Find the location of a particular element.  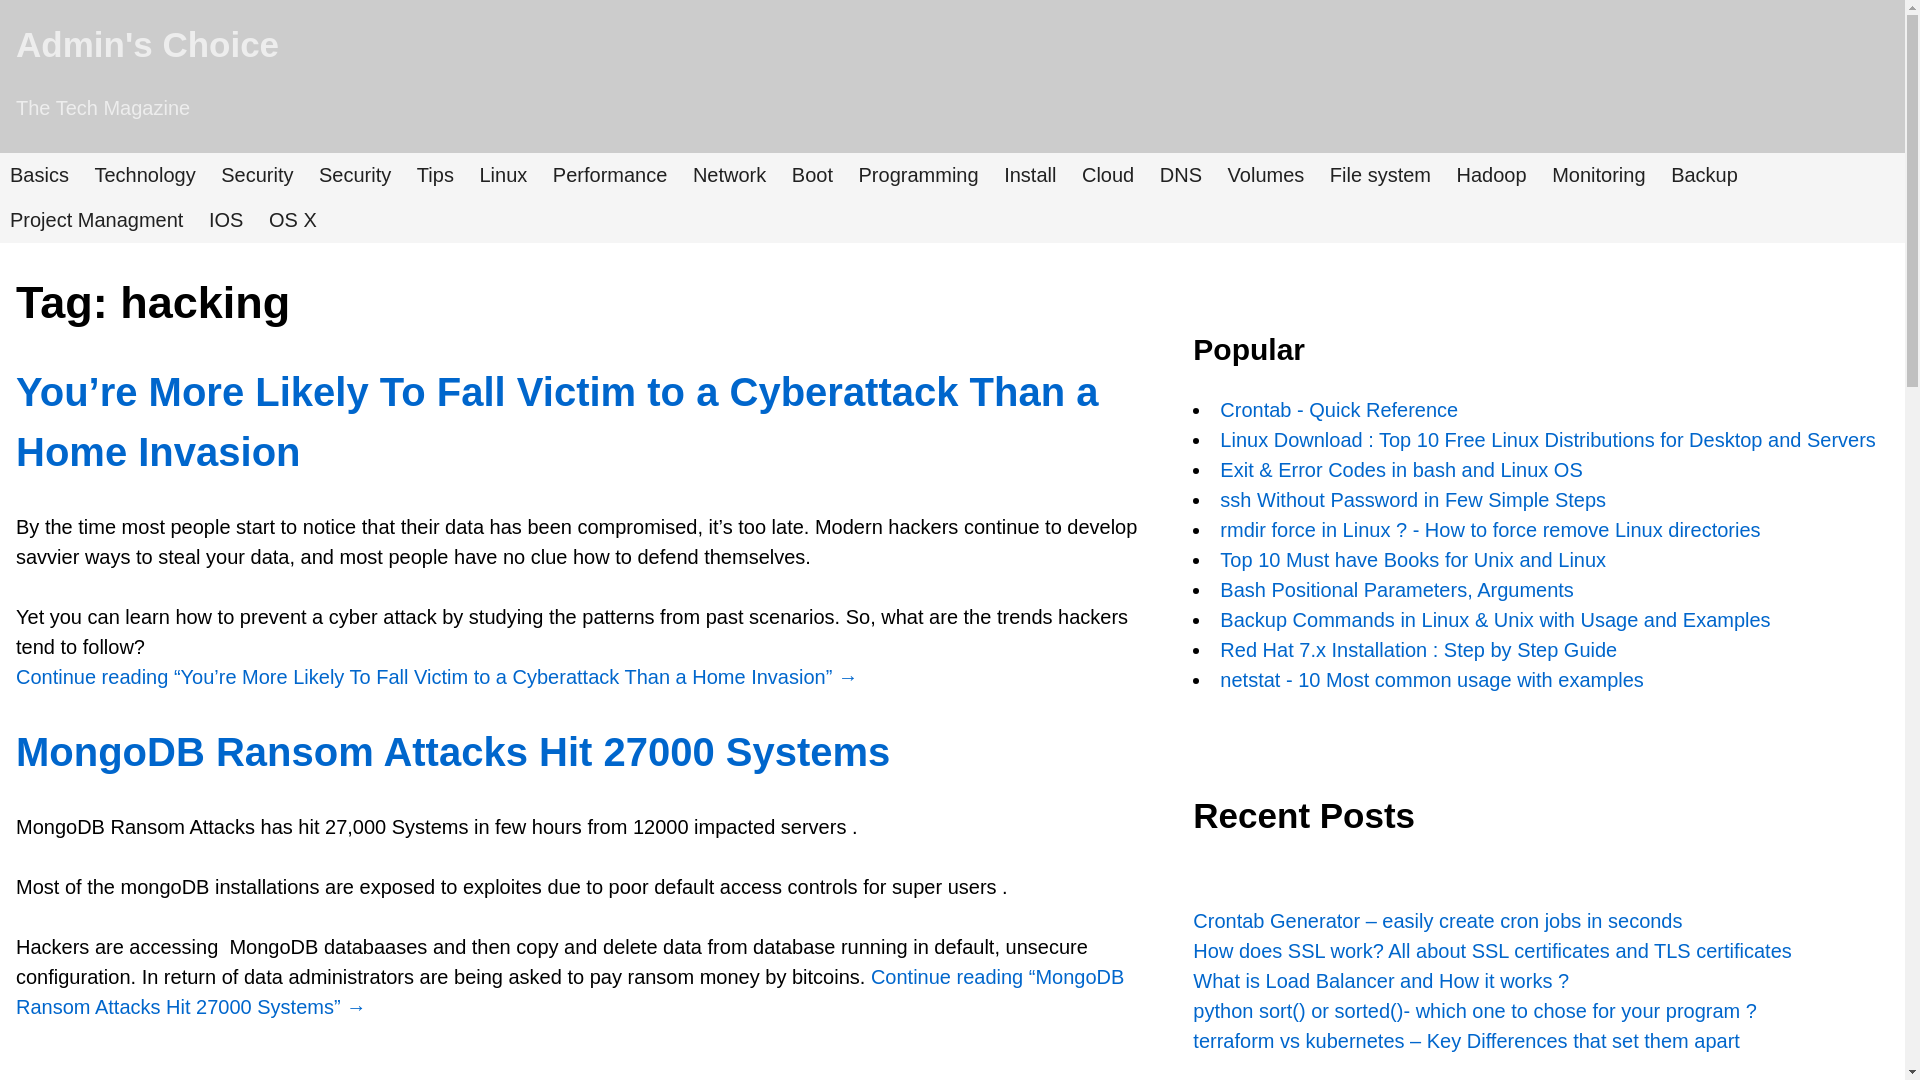

File system is located at coordinates (1380, 174).